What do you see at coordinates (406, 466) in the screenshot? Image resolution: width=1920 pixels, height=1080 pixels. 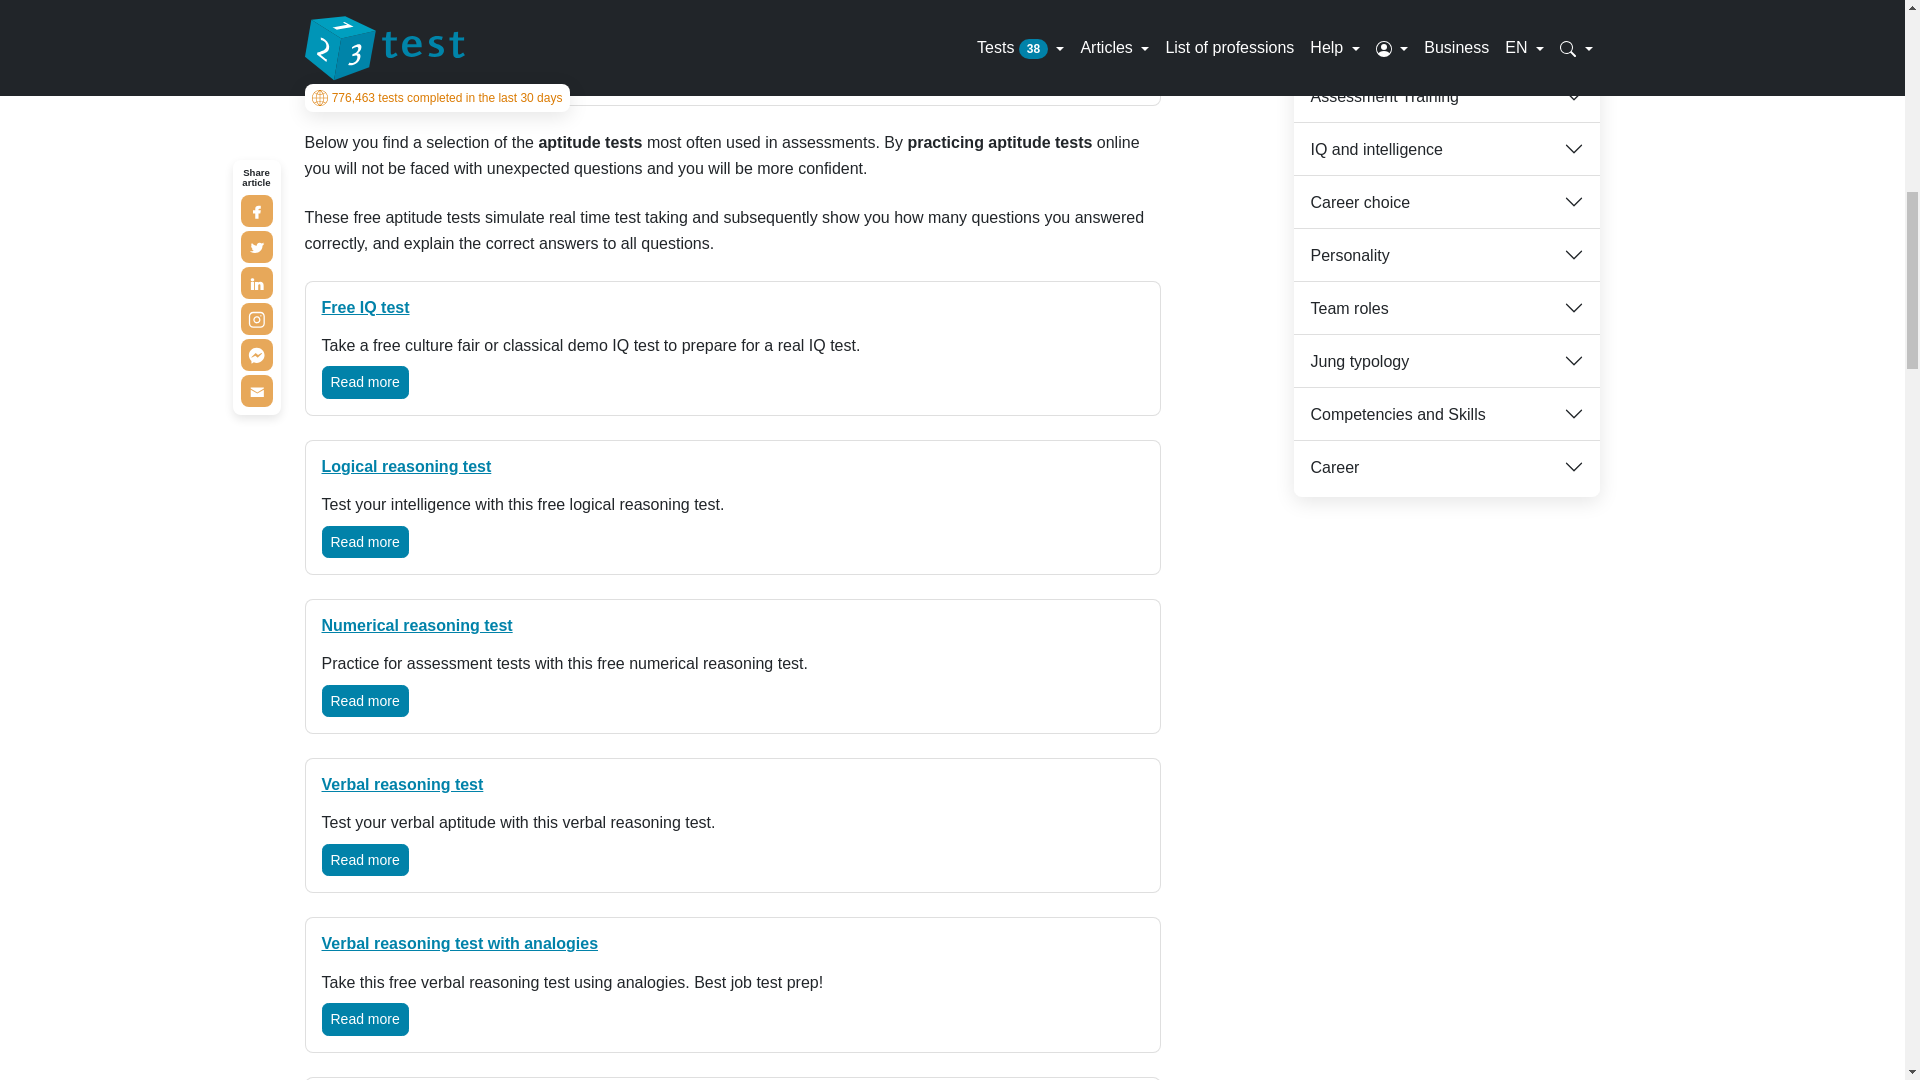 I see `Logical reasoning test` at bounding box center [406, 466].